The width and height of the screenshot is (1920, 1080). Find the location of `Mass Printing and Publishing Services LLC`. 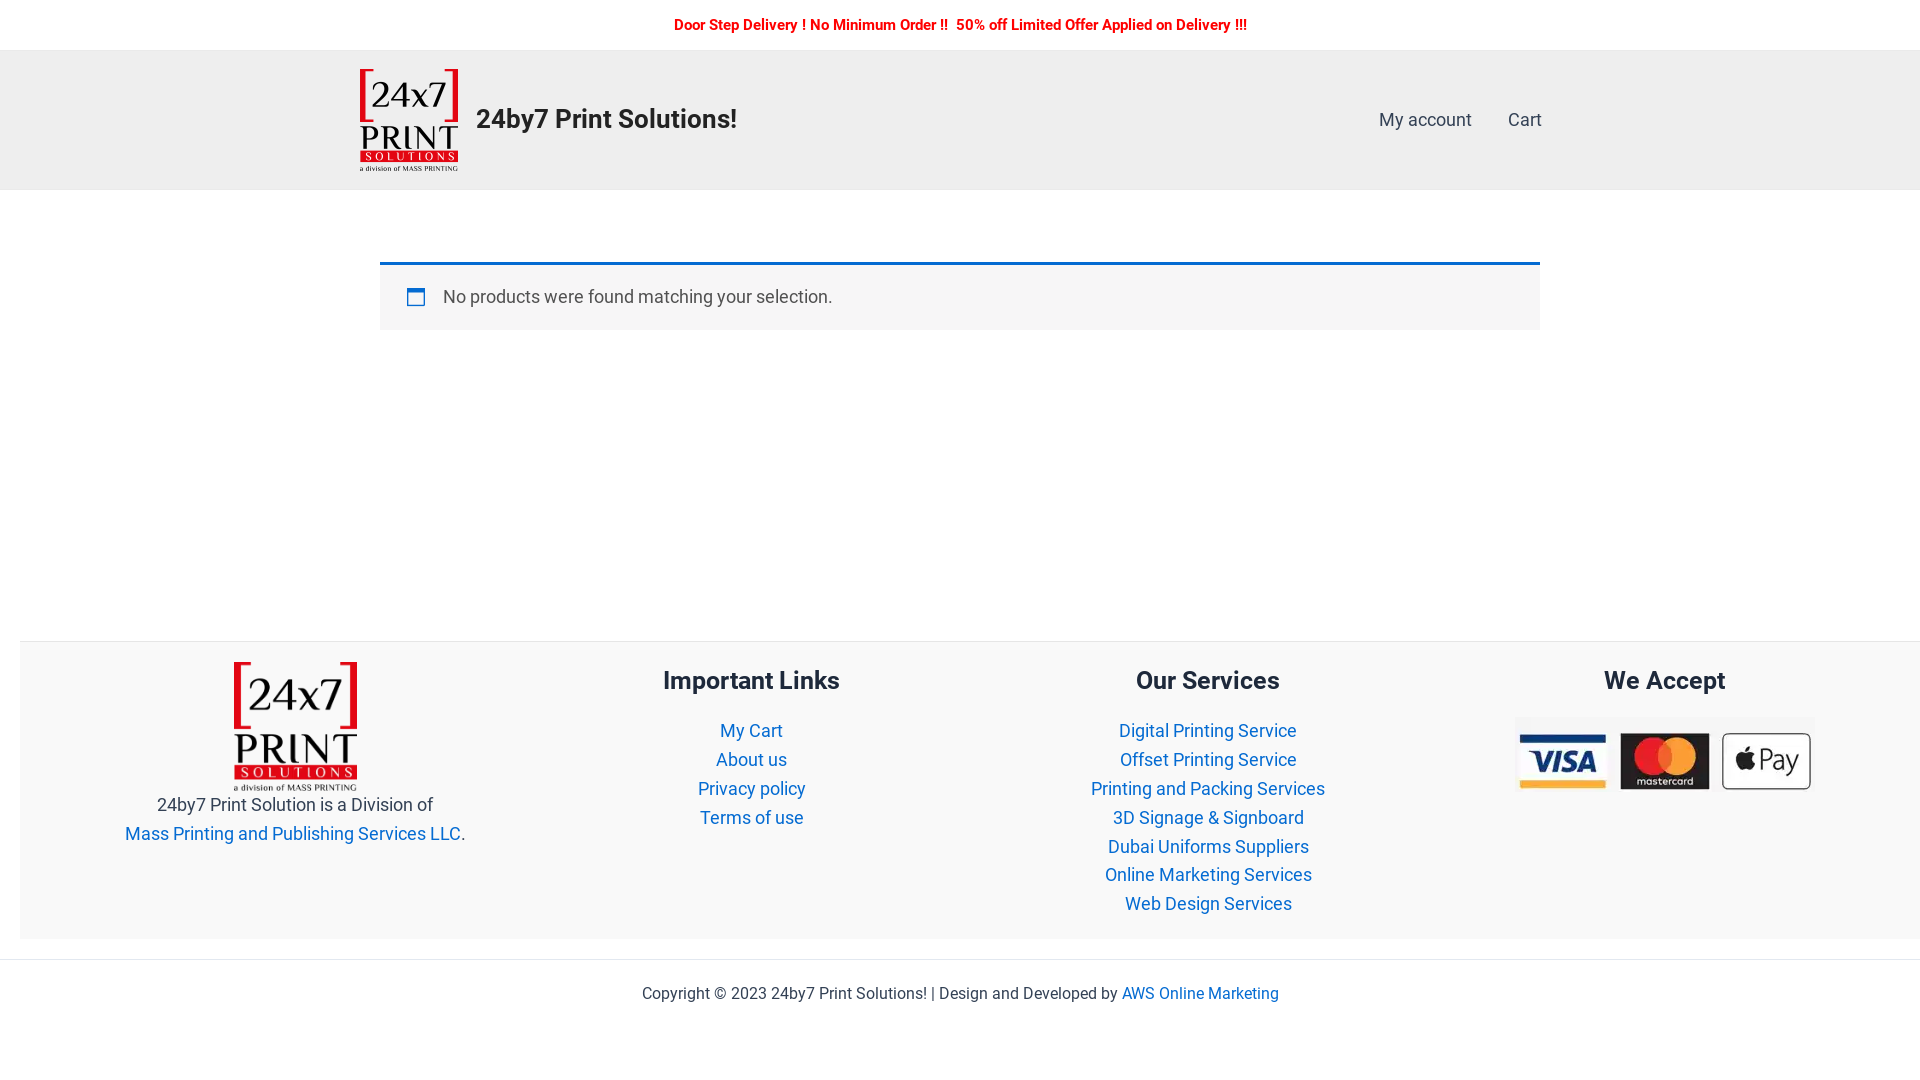

Mass Printing and Publishing Services LLC is located at coordinates (293, 834).